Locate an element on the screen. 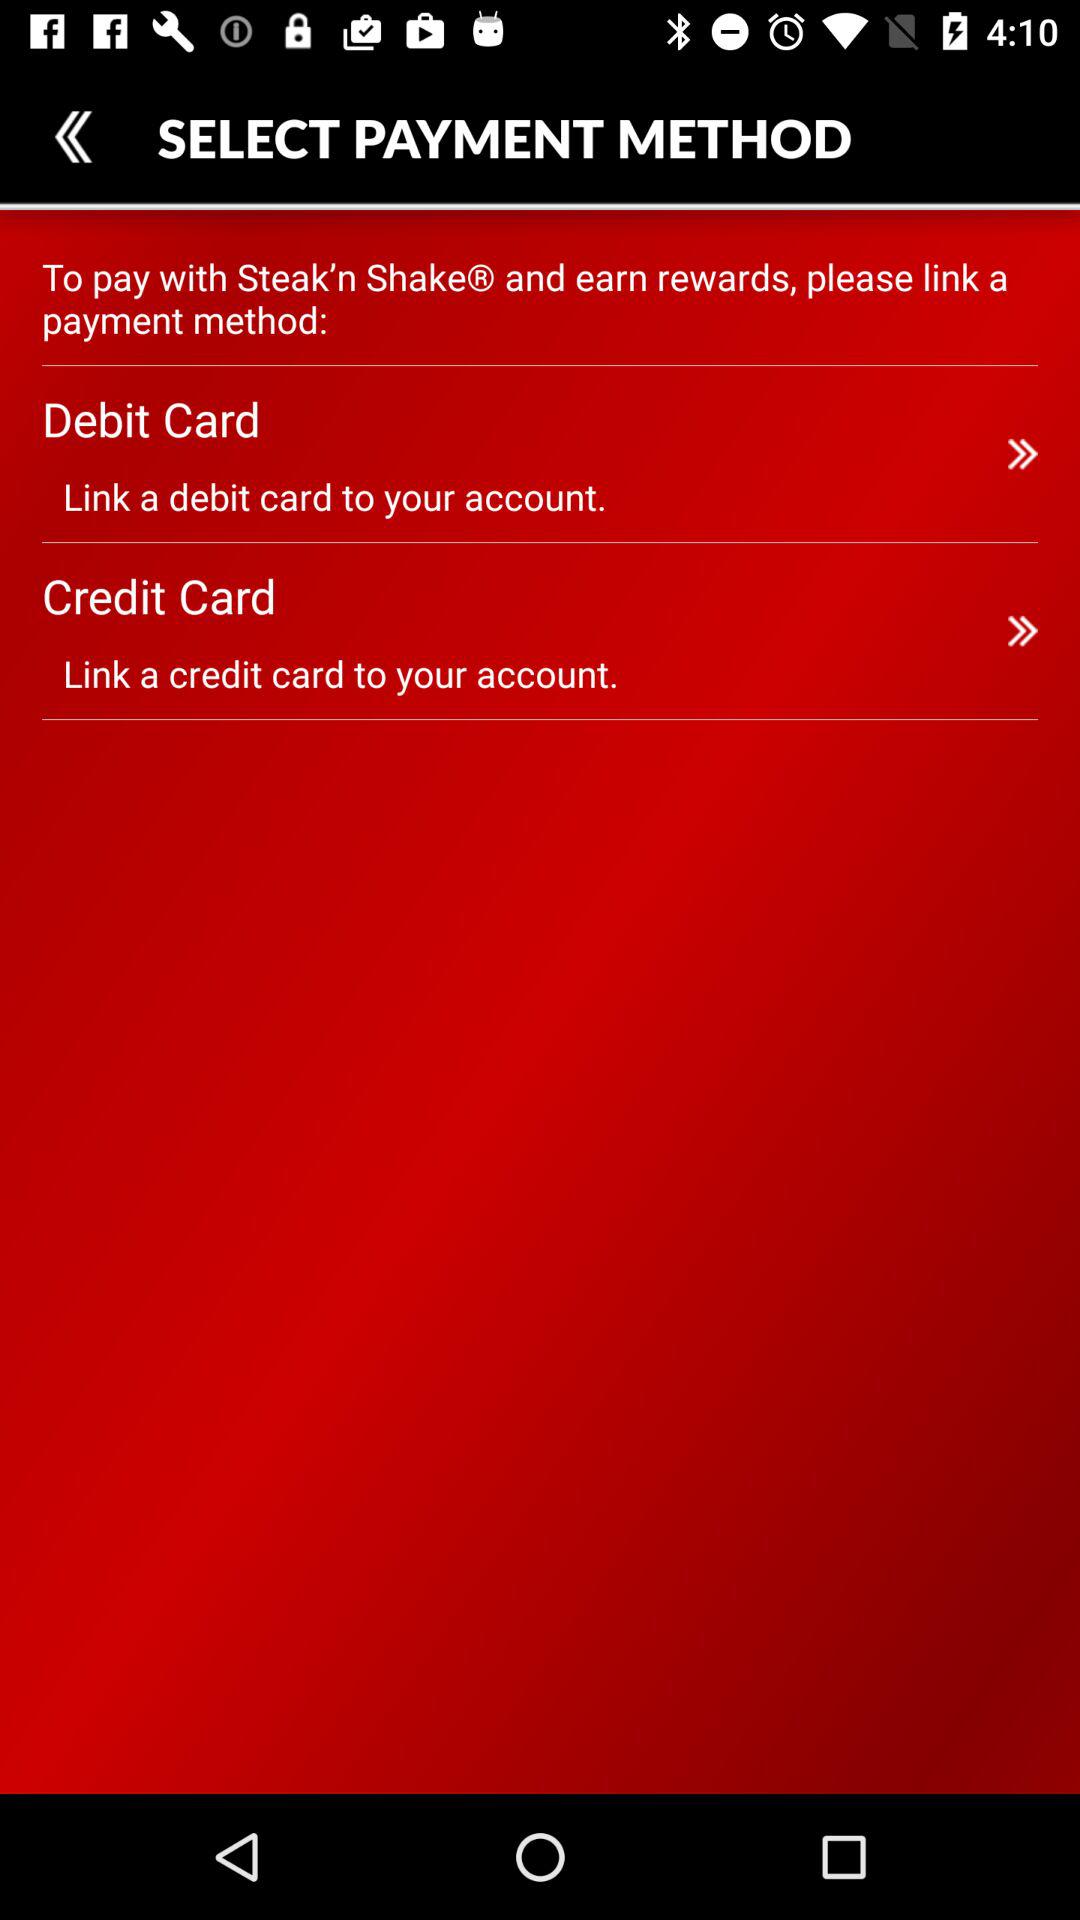 Image resolution: width=1080 pixels, height=1920 pixels. select the icon next to select payment method is located at coordinates (73, 136).